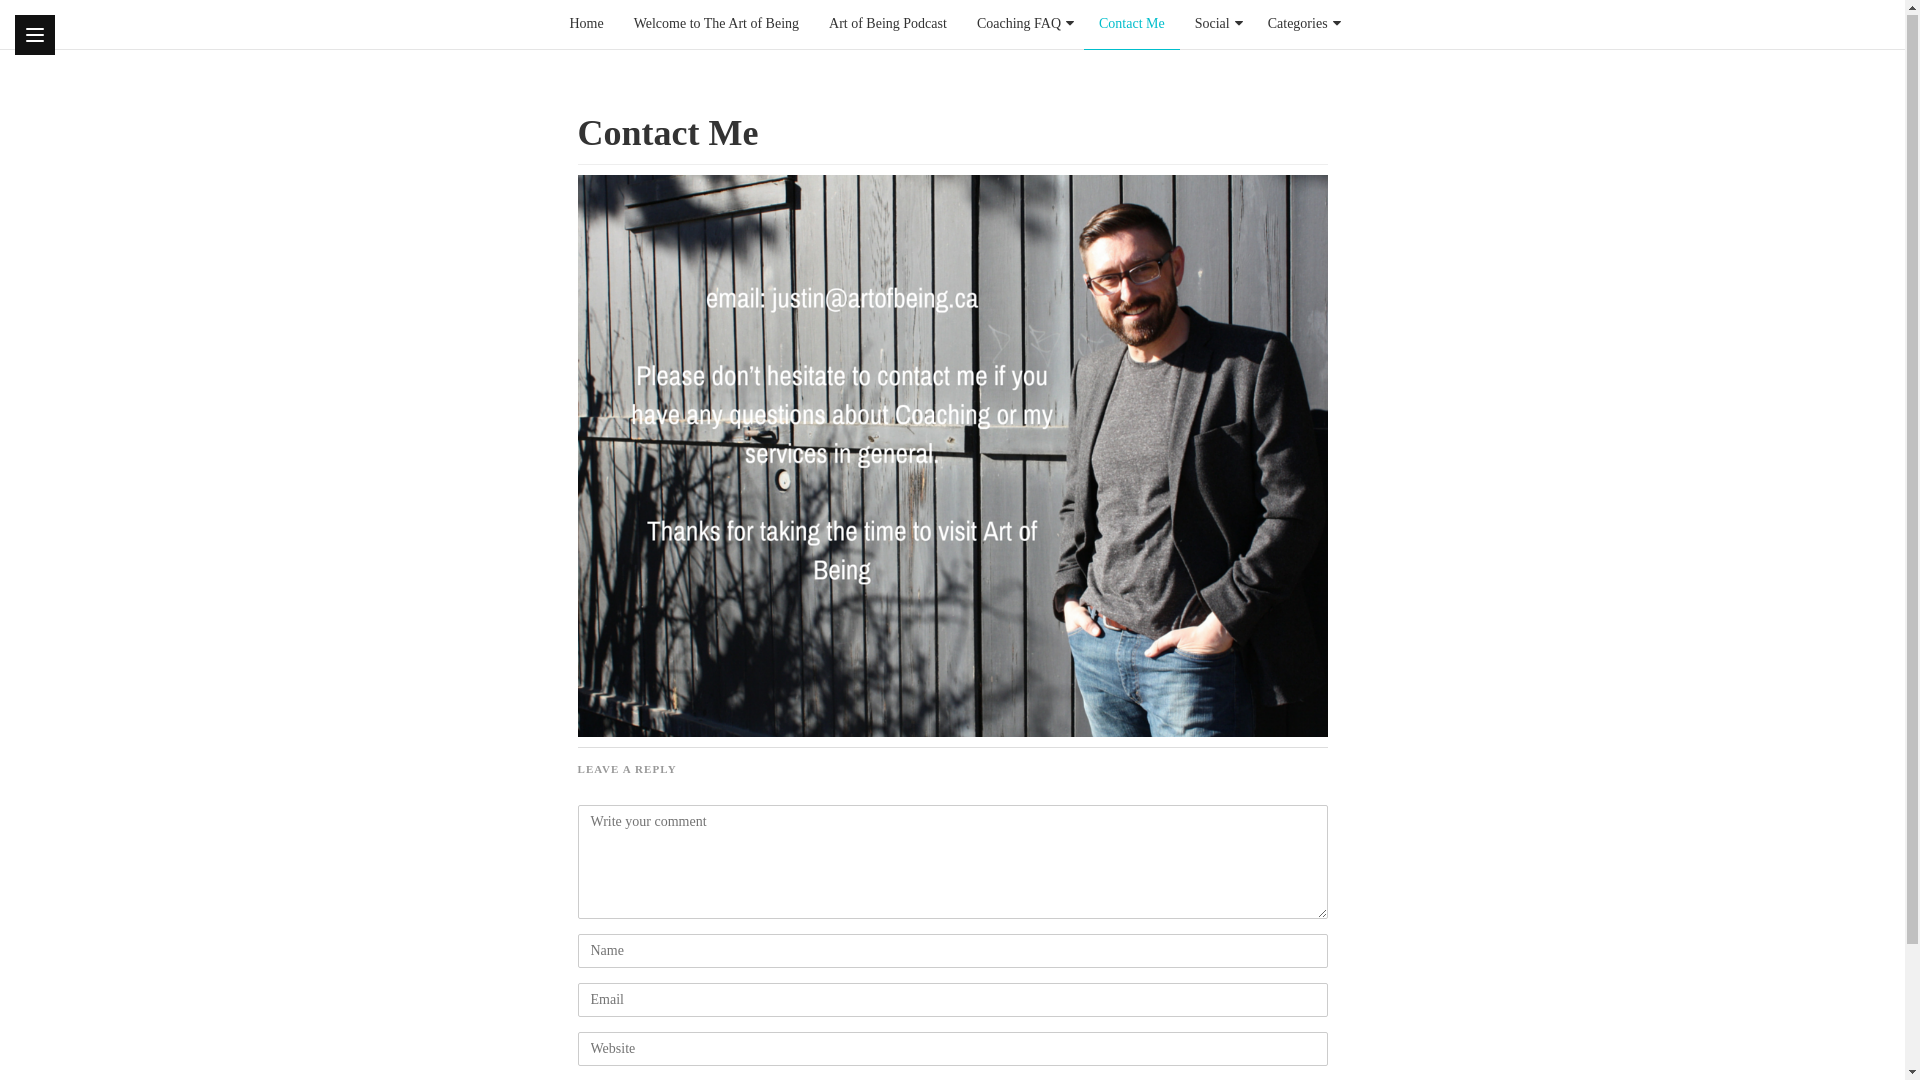  I want to click on Art of Being Podcast, so click(888, 25).